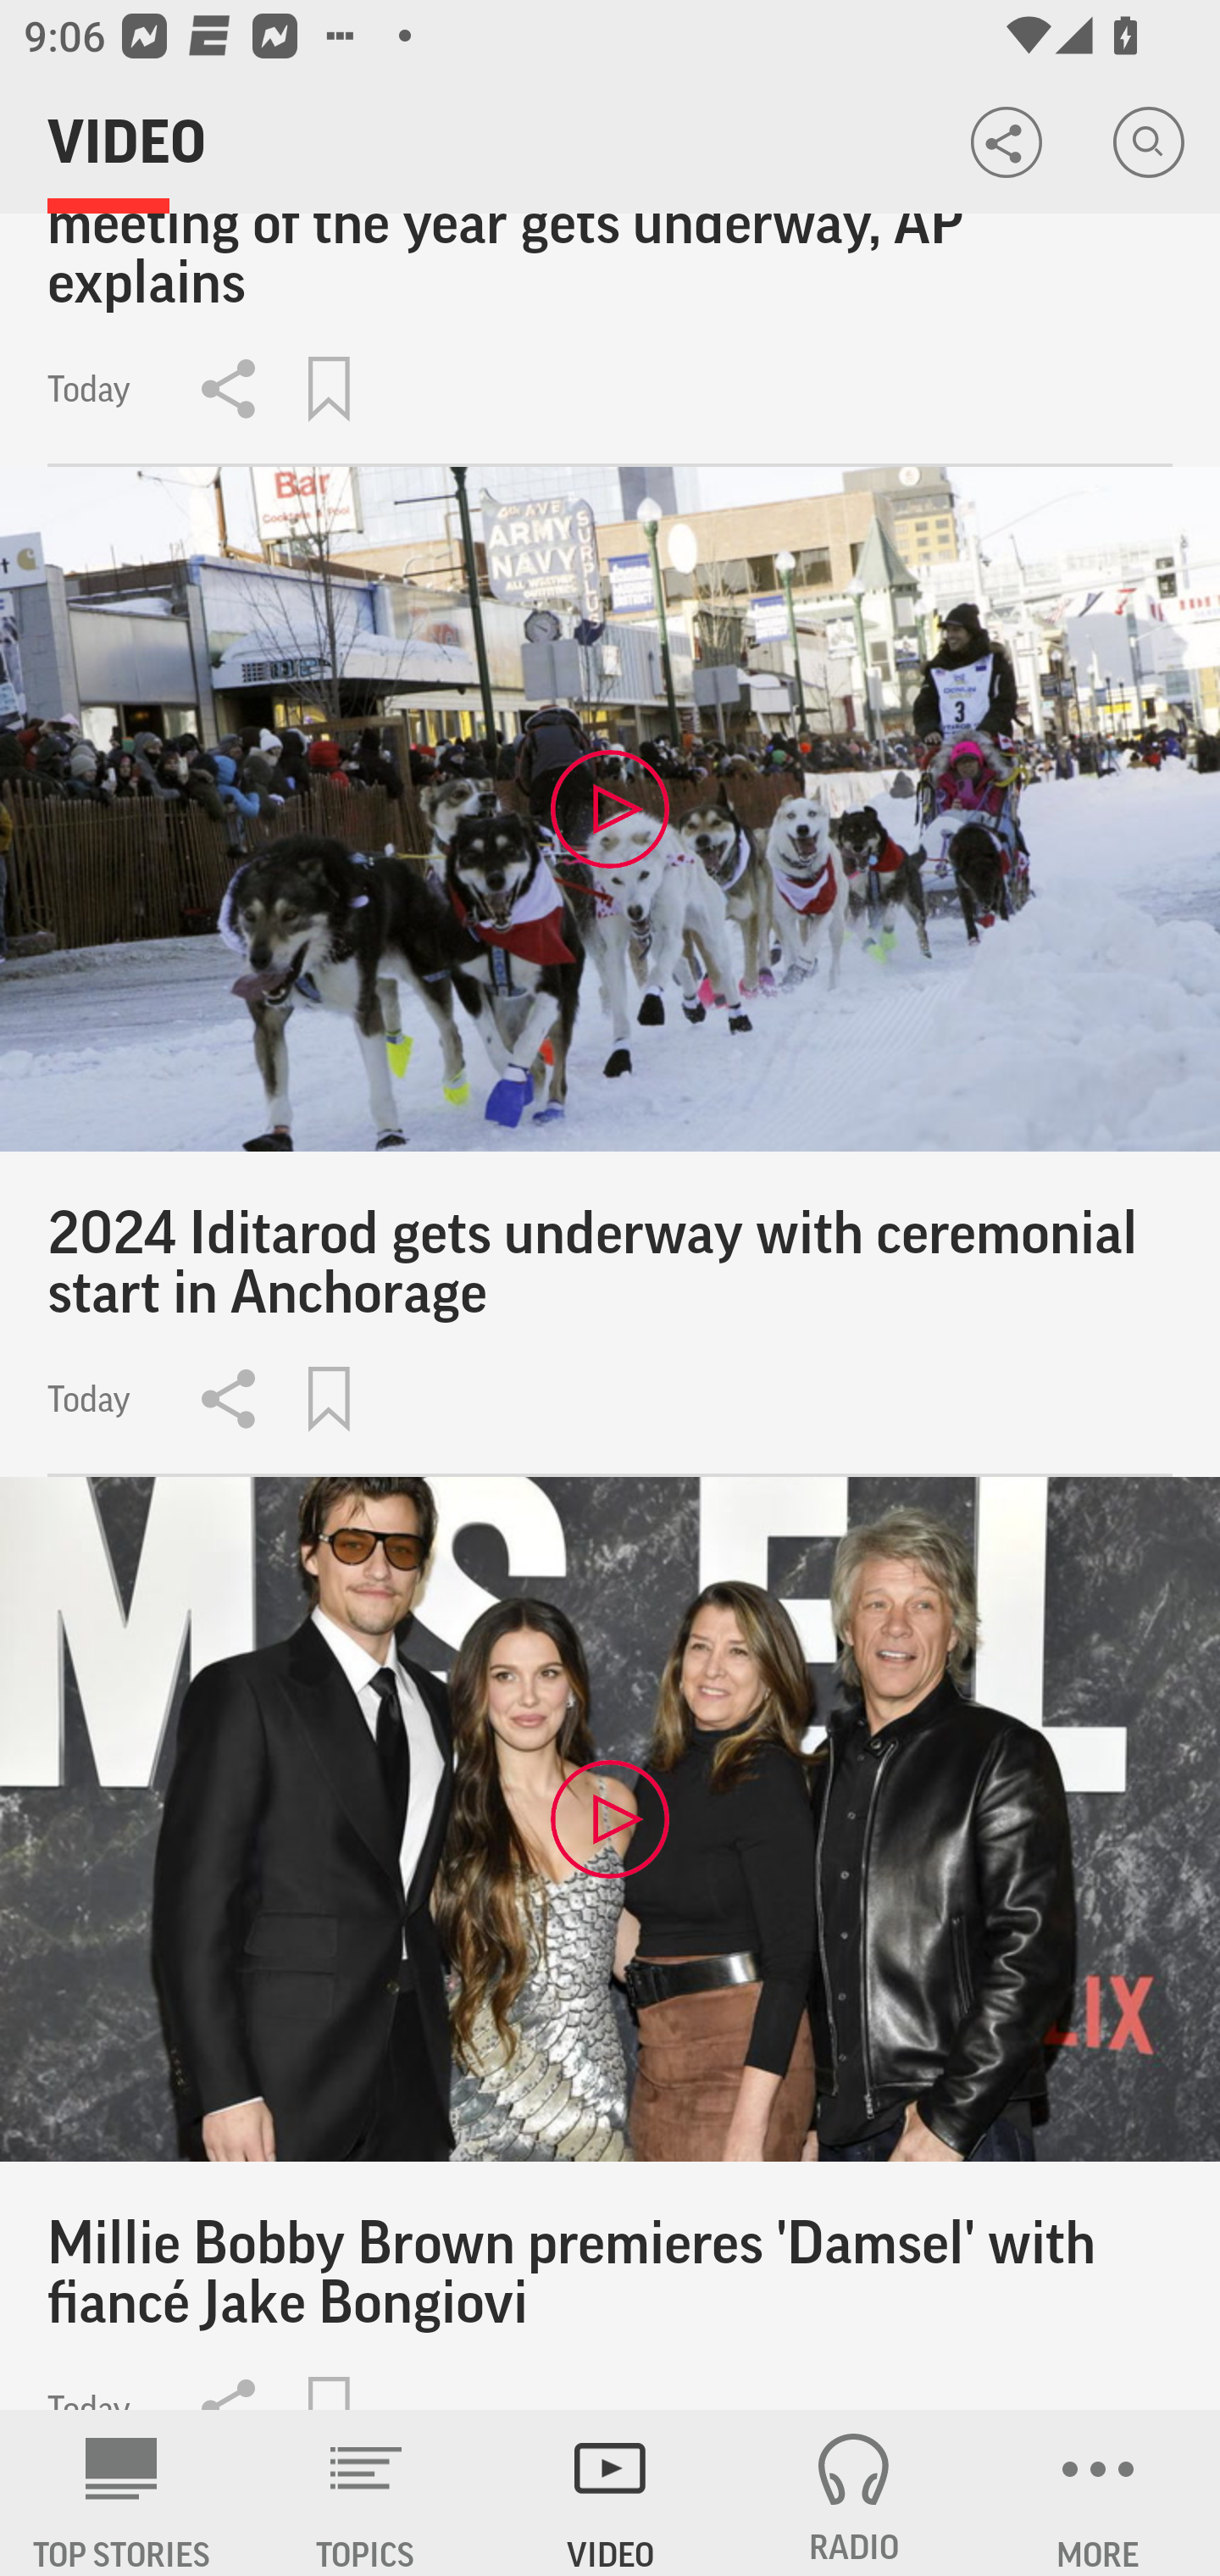  I want to click on AP News TOP STORIES, so click(122, 2493).